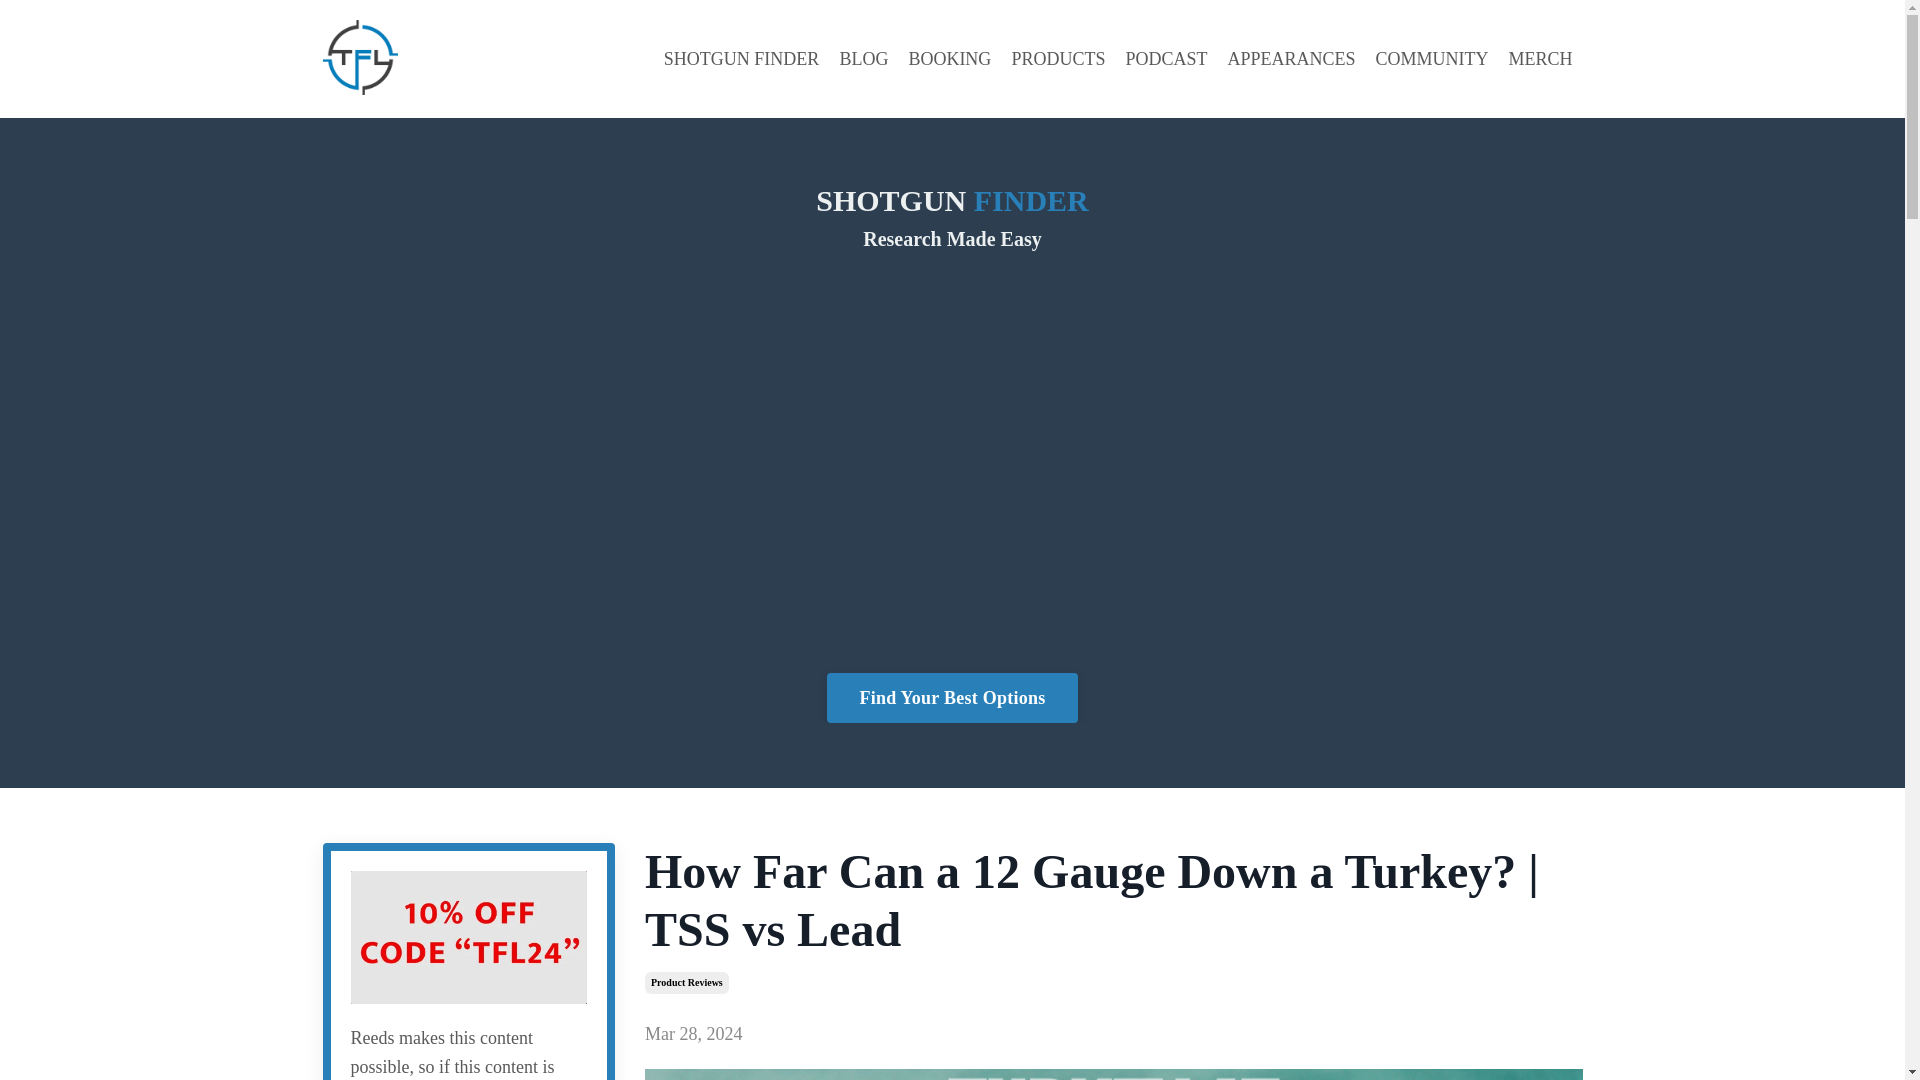  What do you see at coordinates (1166, 60) in the screenshot?
I see `PODCAST` at bounding box center [1166, 60].